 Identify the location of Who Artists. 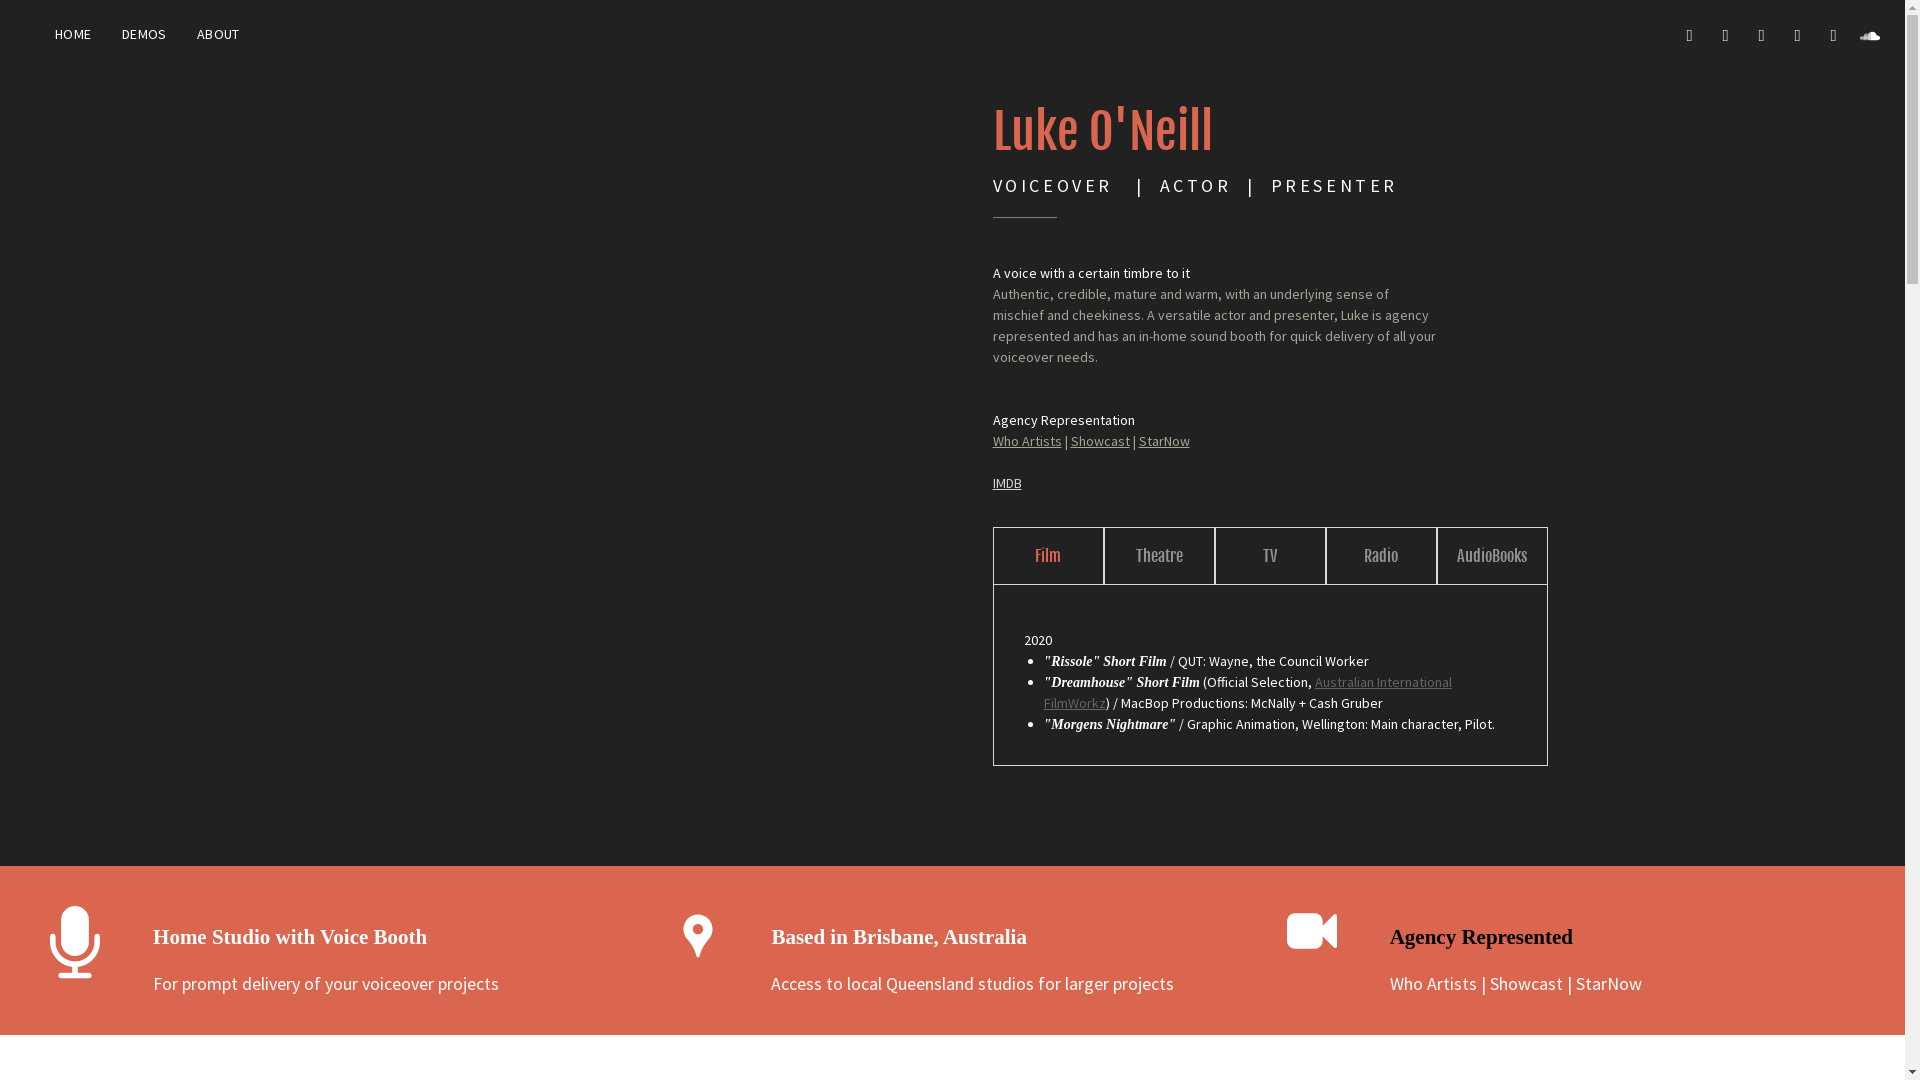
(1026, 441).